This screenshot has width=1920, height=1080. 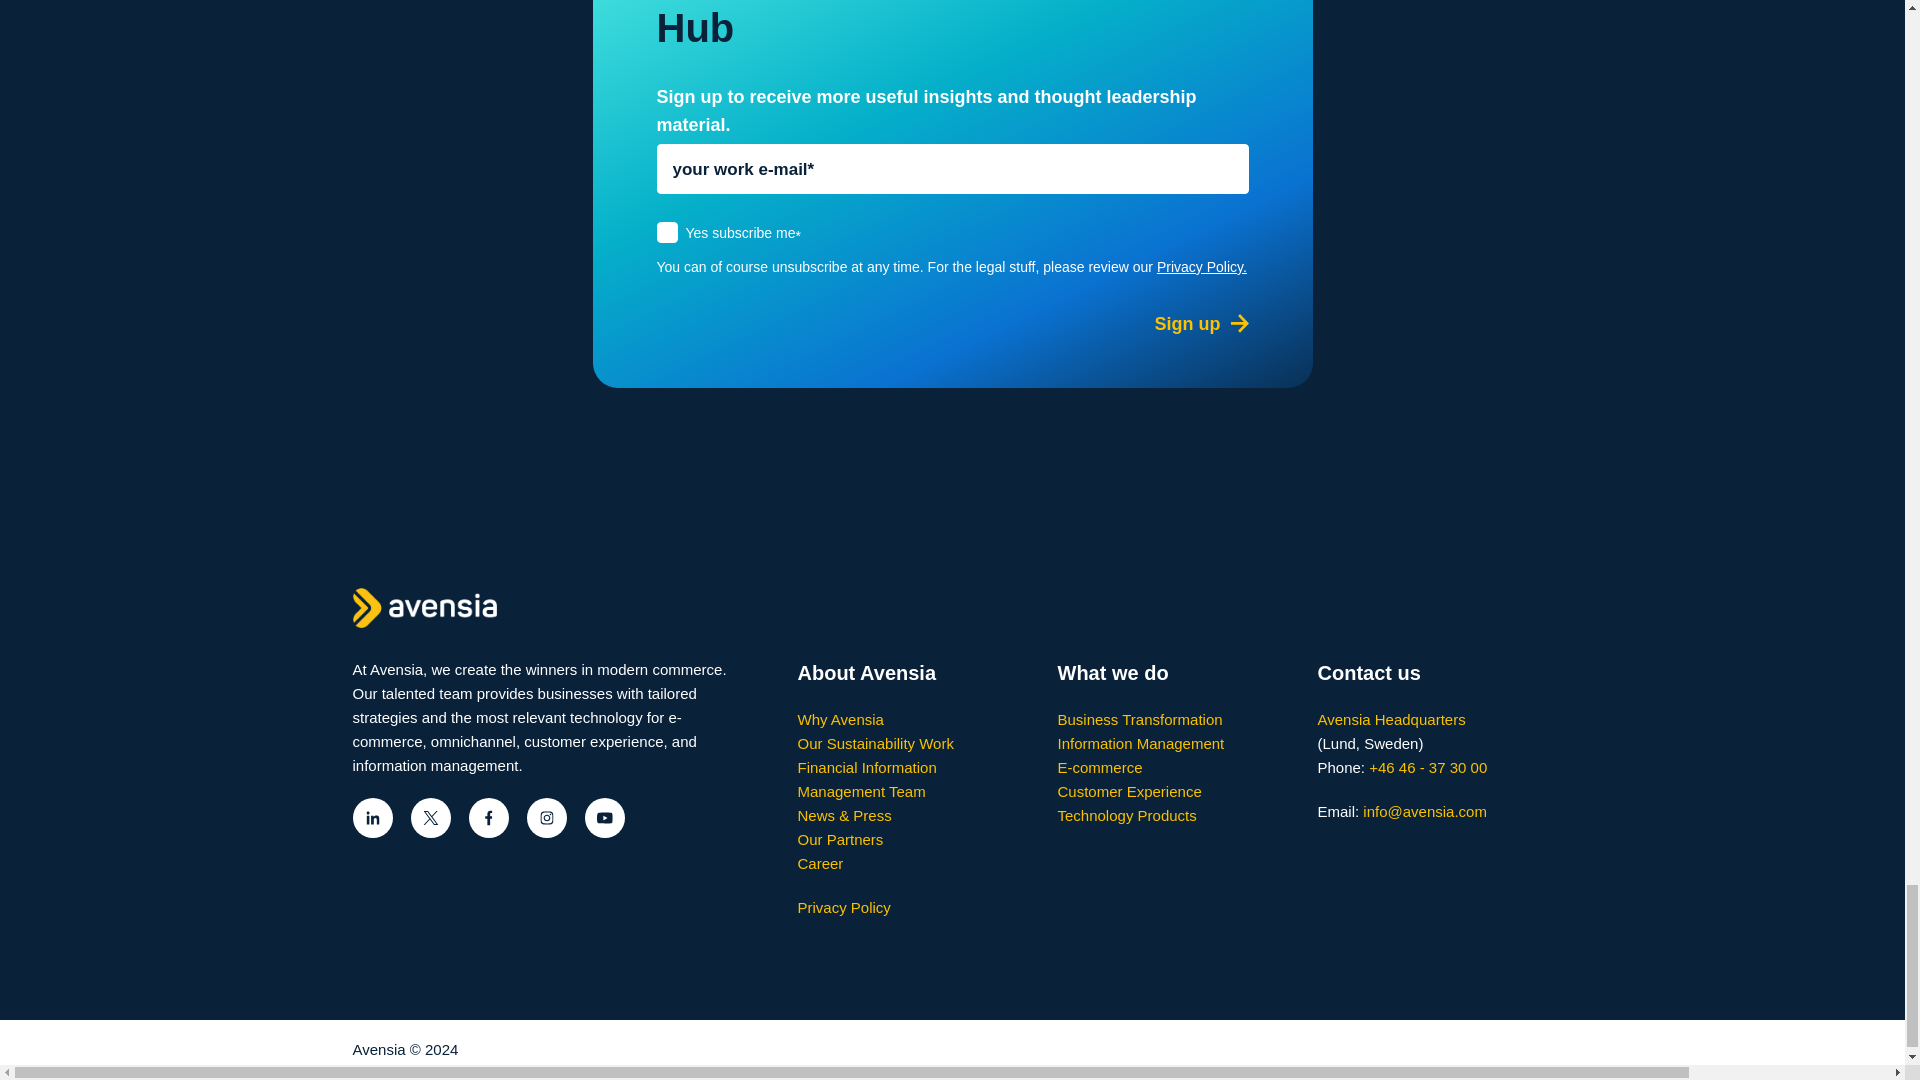 What do you see at coordinates (844, 906) in the screenshot?
I see `Privacy Policy` at bounding box center [844, 906].